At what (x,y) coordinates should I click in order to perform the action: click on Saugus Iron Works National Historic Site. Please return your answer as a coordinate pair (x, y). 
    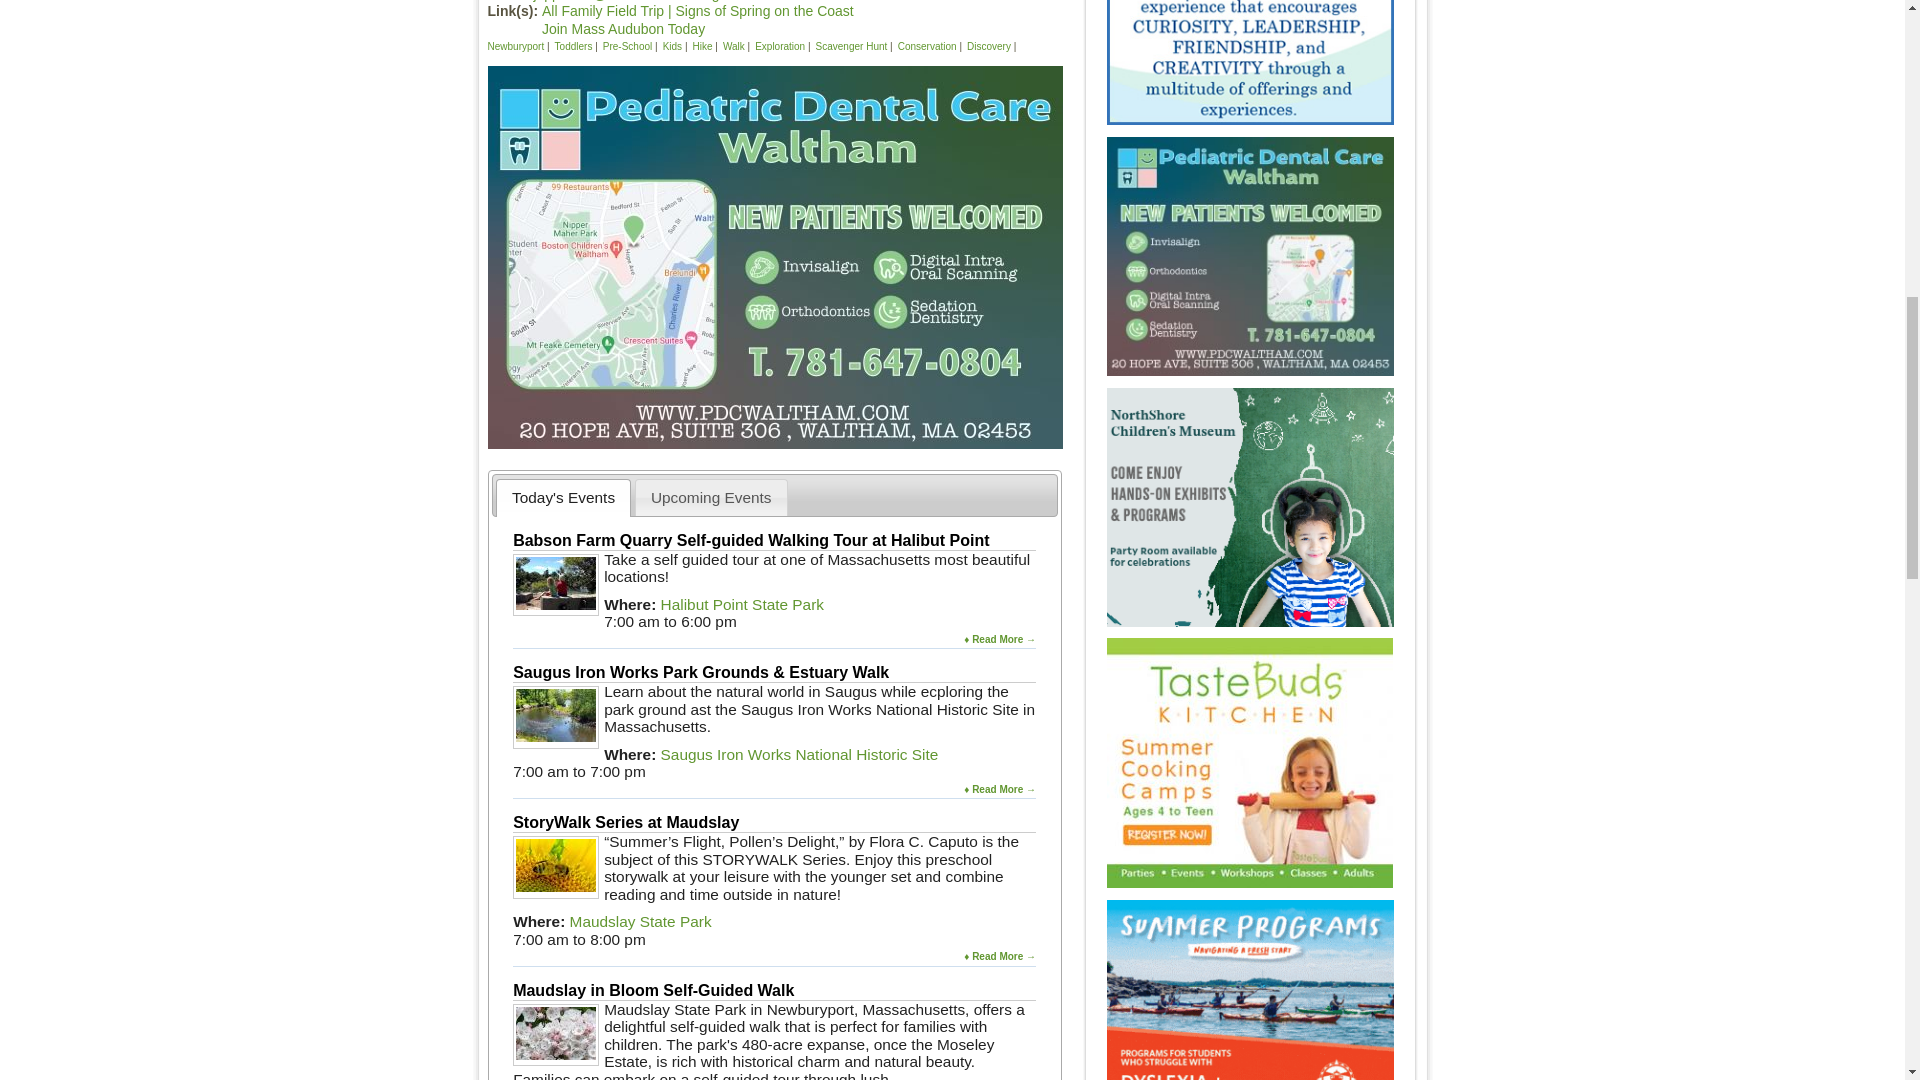
    Looking at the image, I should click on (799, 754).